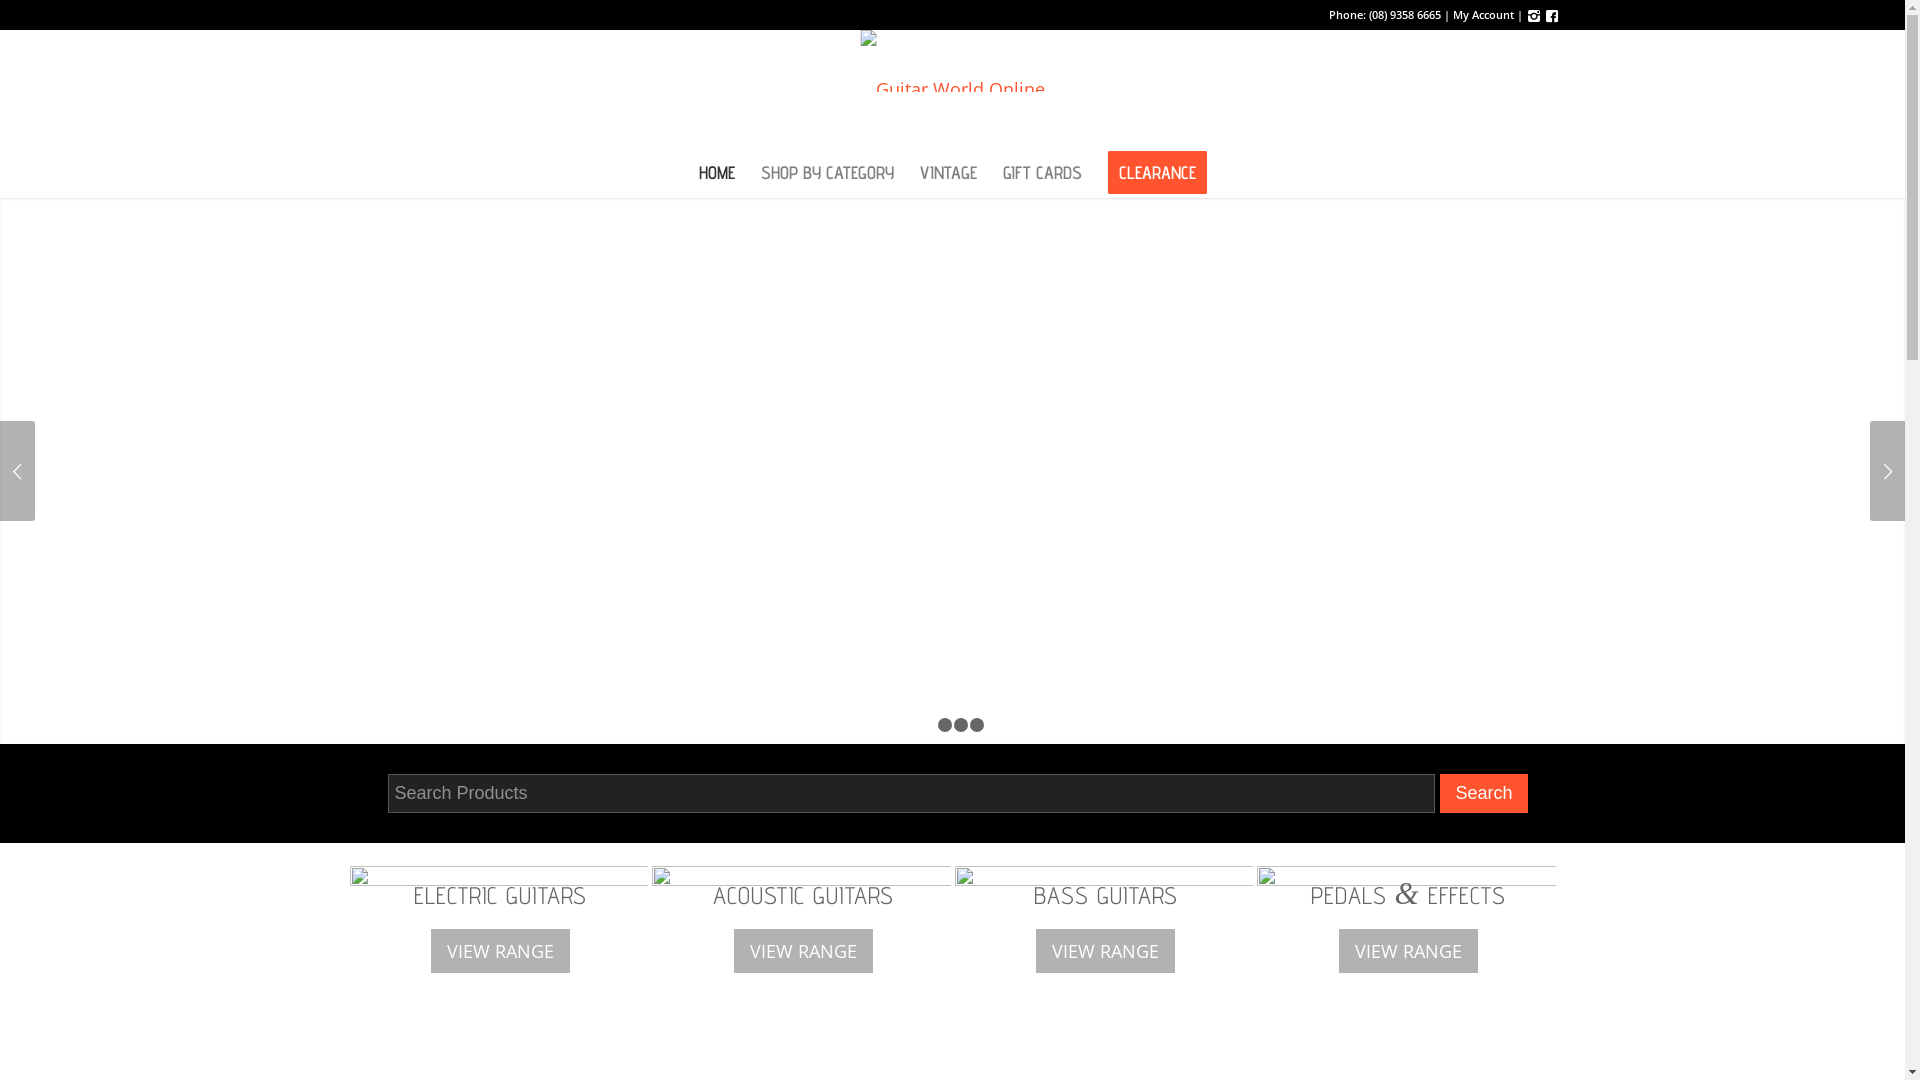  What do you see at coordinates (1106, 951) in the screenshot?
I see `VIEW RANGE` at bounding box center [1106, 951].